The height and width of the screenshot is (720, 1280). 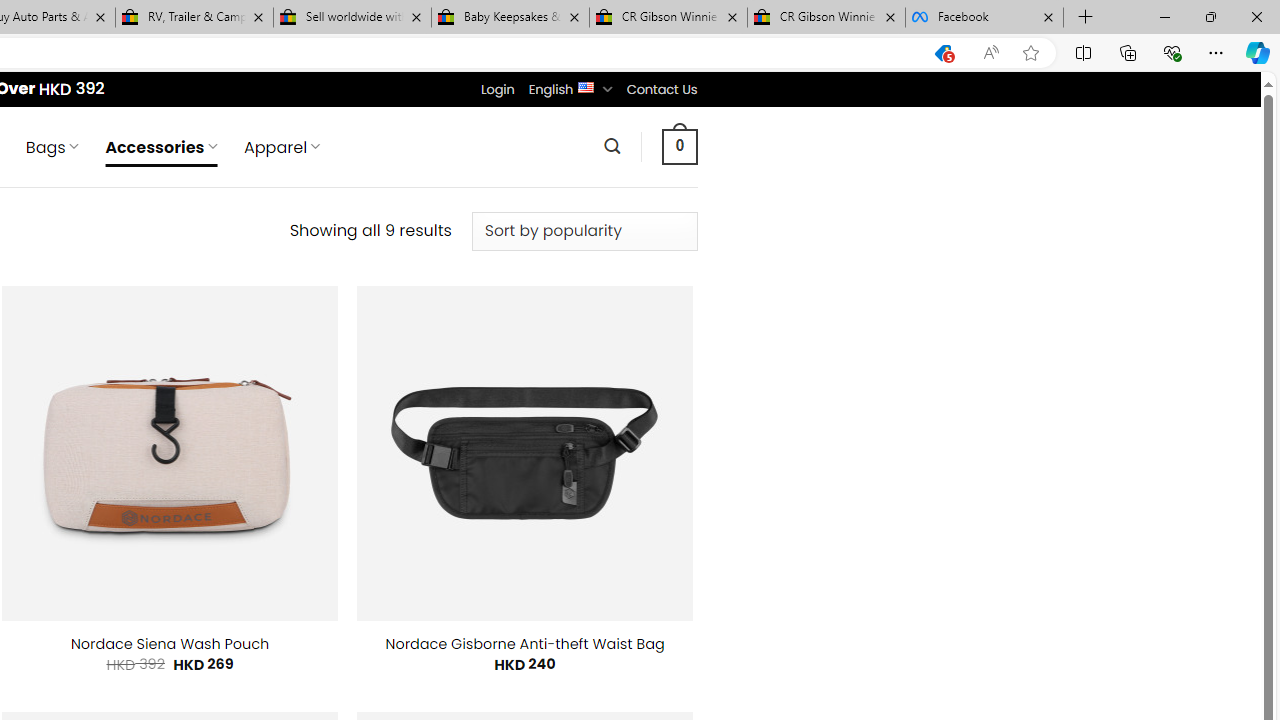 I want to click on  0 , so click(x=679, y=146).